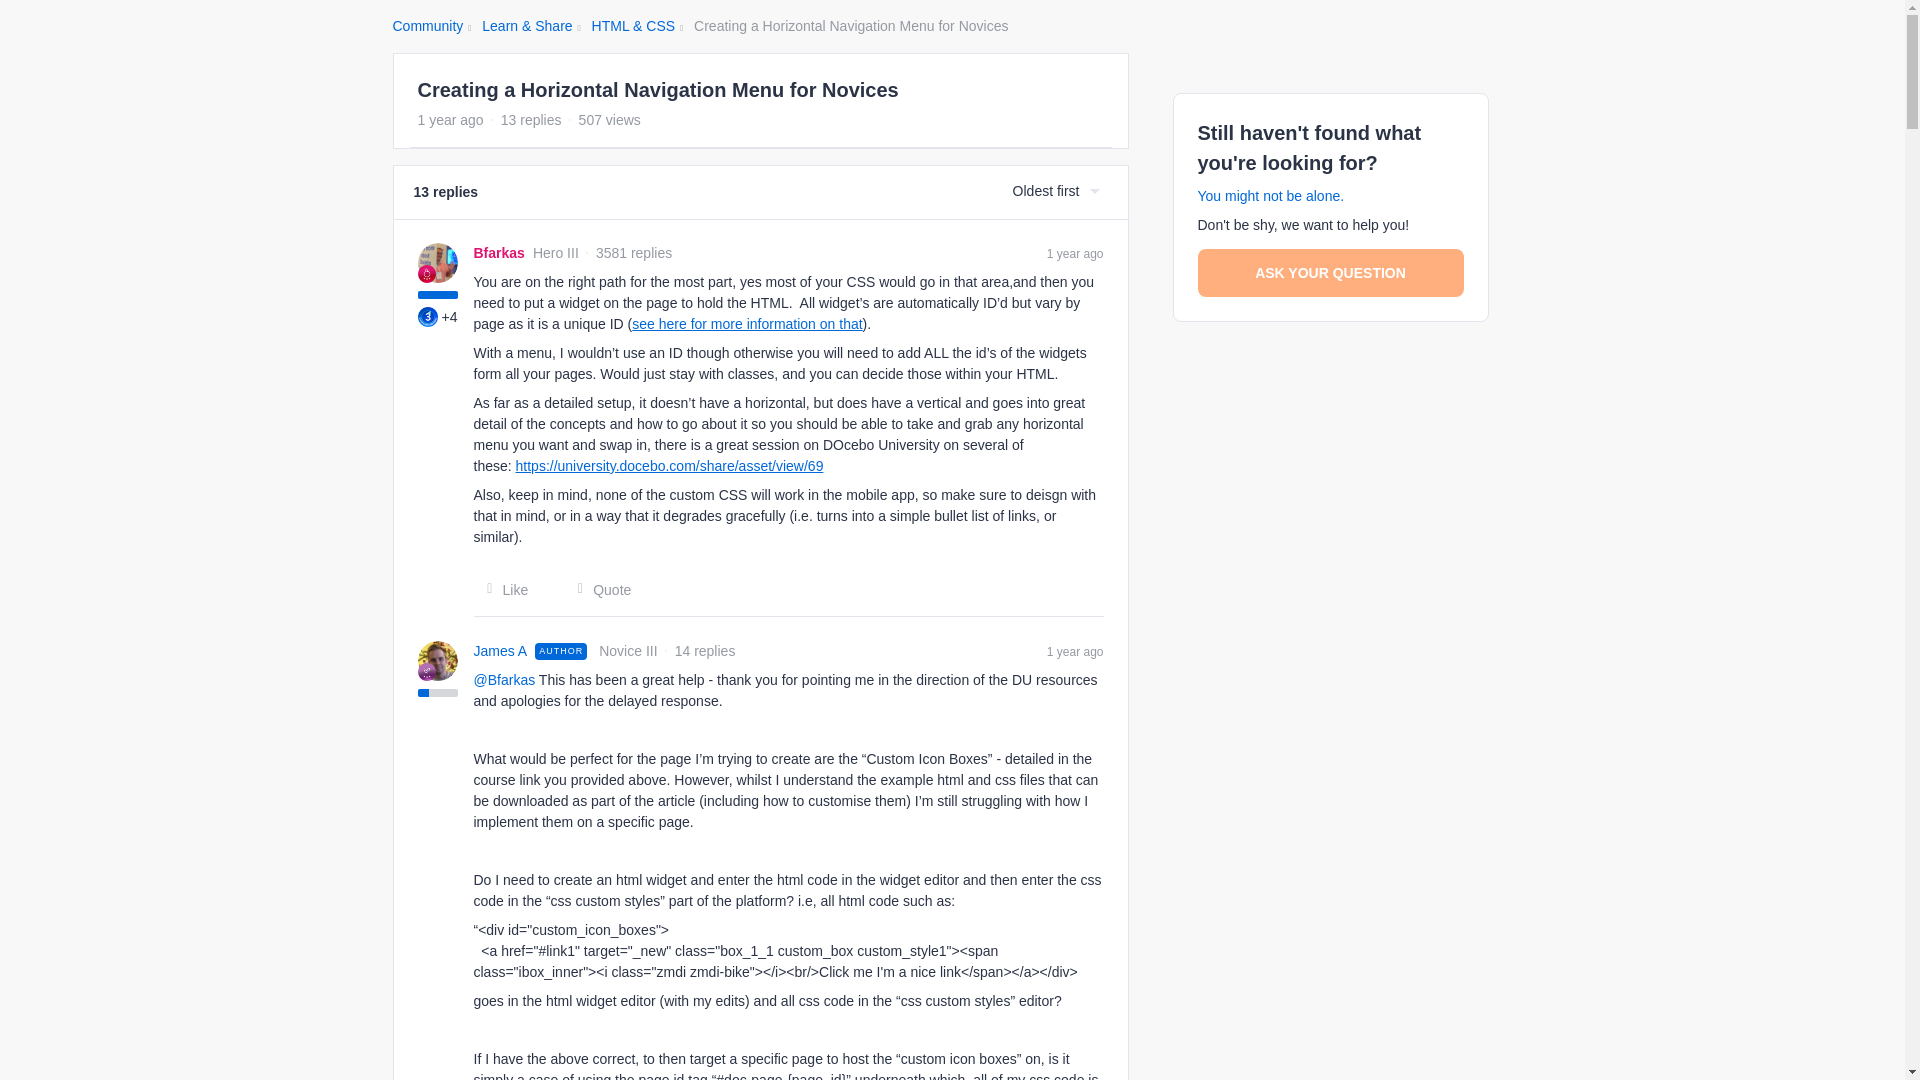 Image resolution: width=1920 pixels, height=1080 pixels. I want to click on 1 year ago, so click(1075, 252).